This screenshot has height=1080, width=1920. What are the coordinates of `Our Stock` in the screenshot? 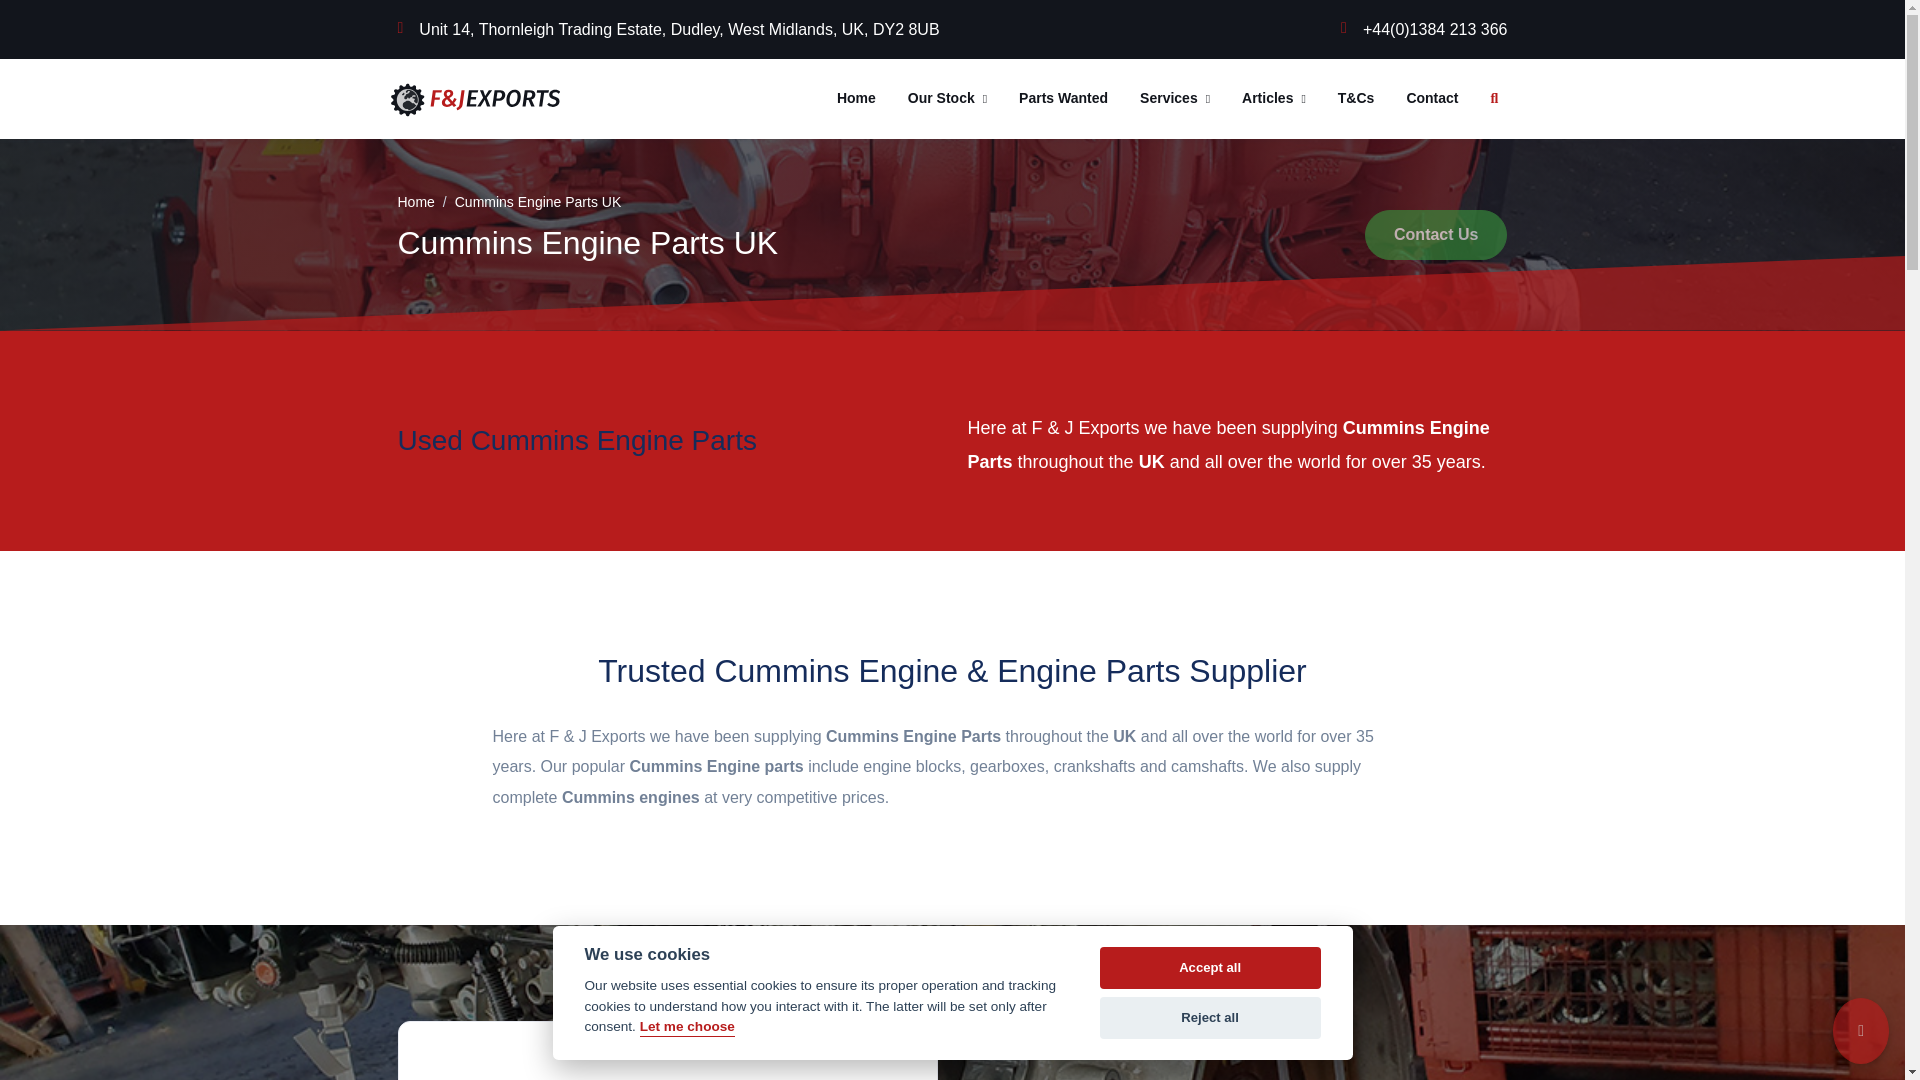 It's located at (947, 99).